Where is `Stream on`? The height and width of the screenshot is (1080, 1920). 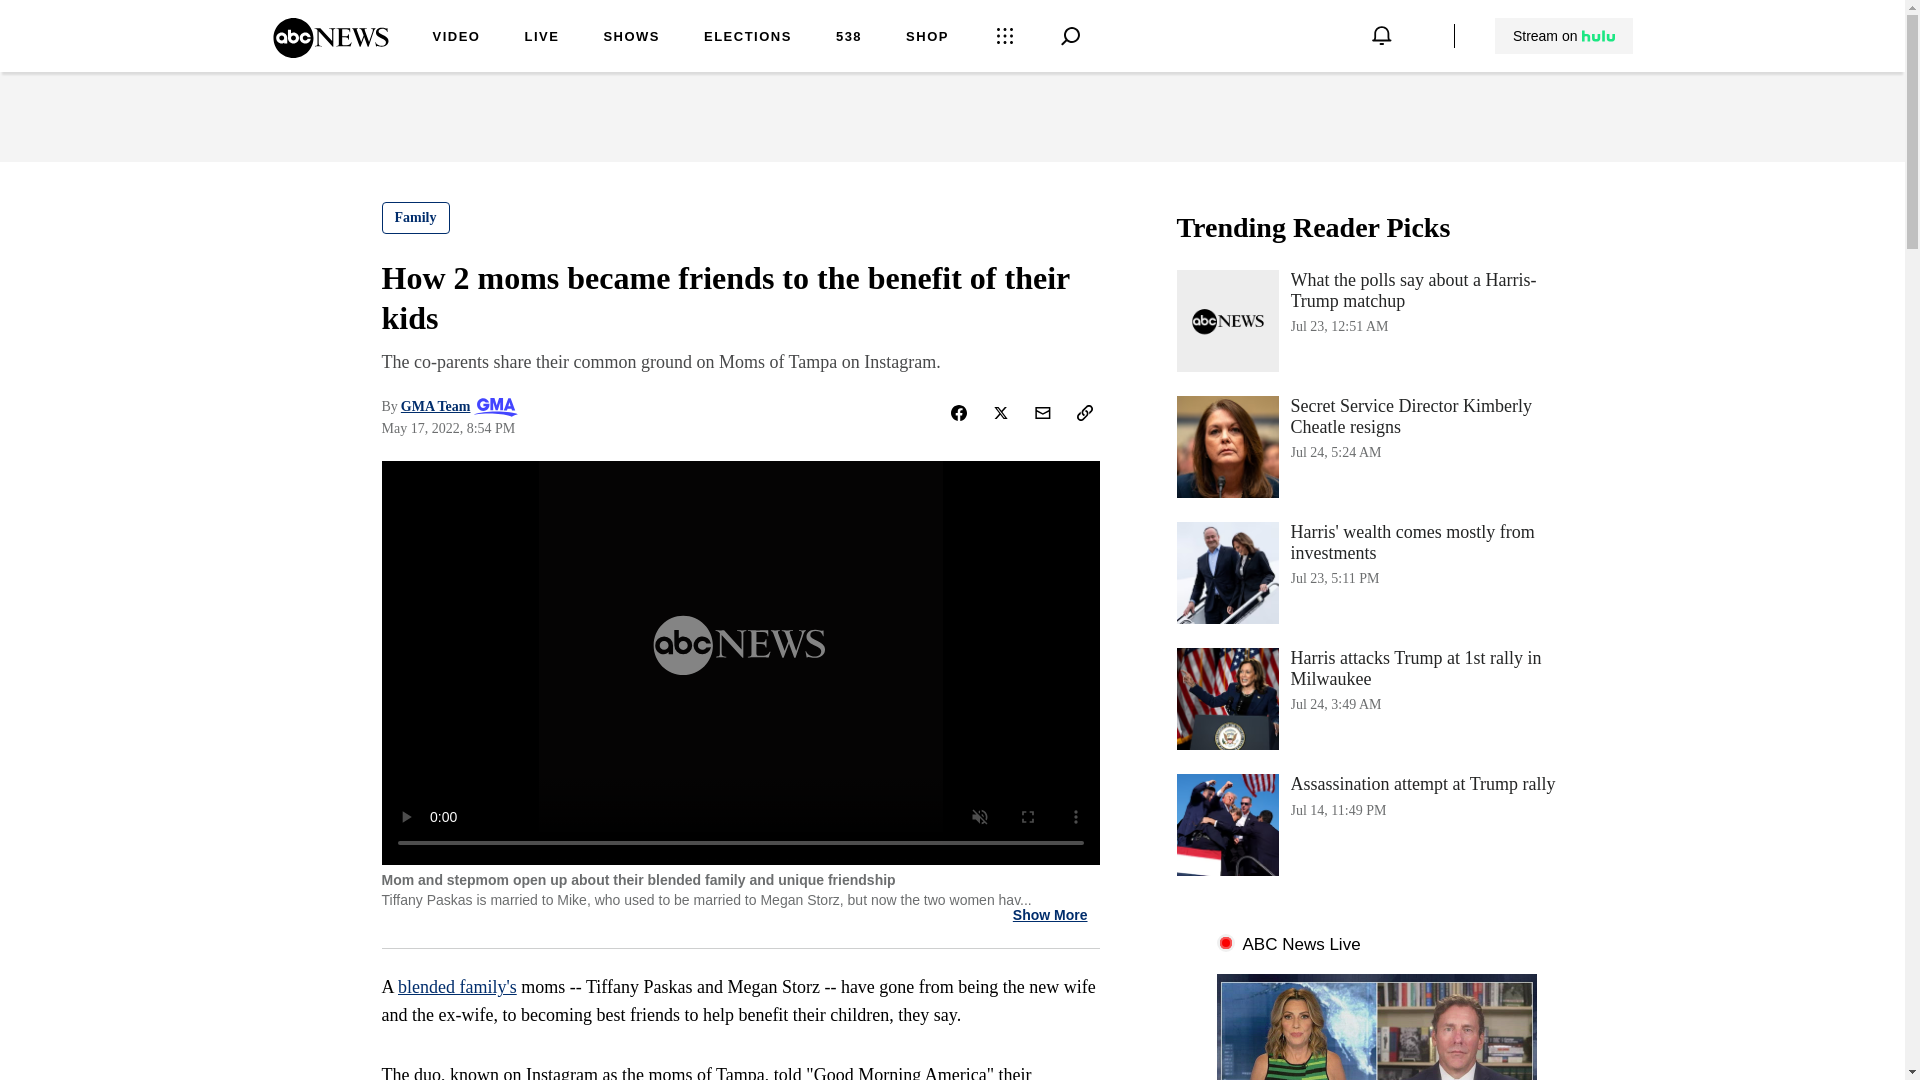 Stream on is located at coordinates (748, 38).